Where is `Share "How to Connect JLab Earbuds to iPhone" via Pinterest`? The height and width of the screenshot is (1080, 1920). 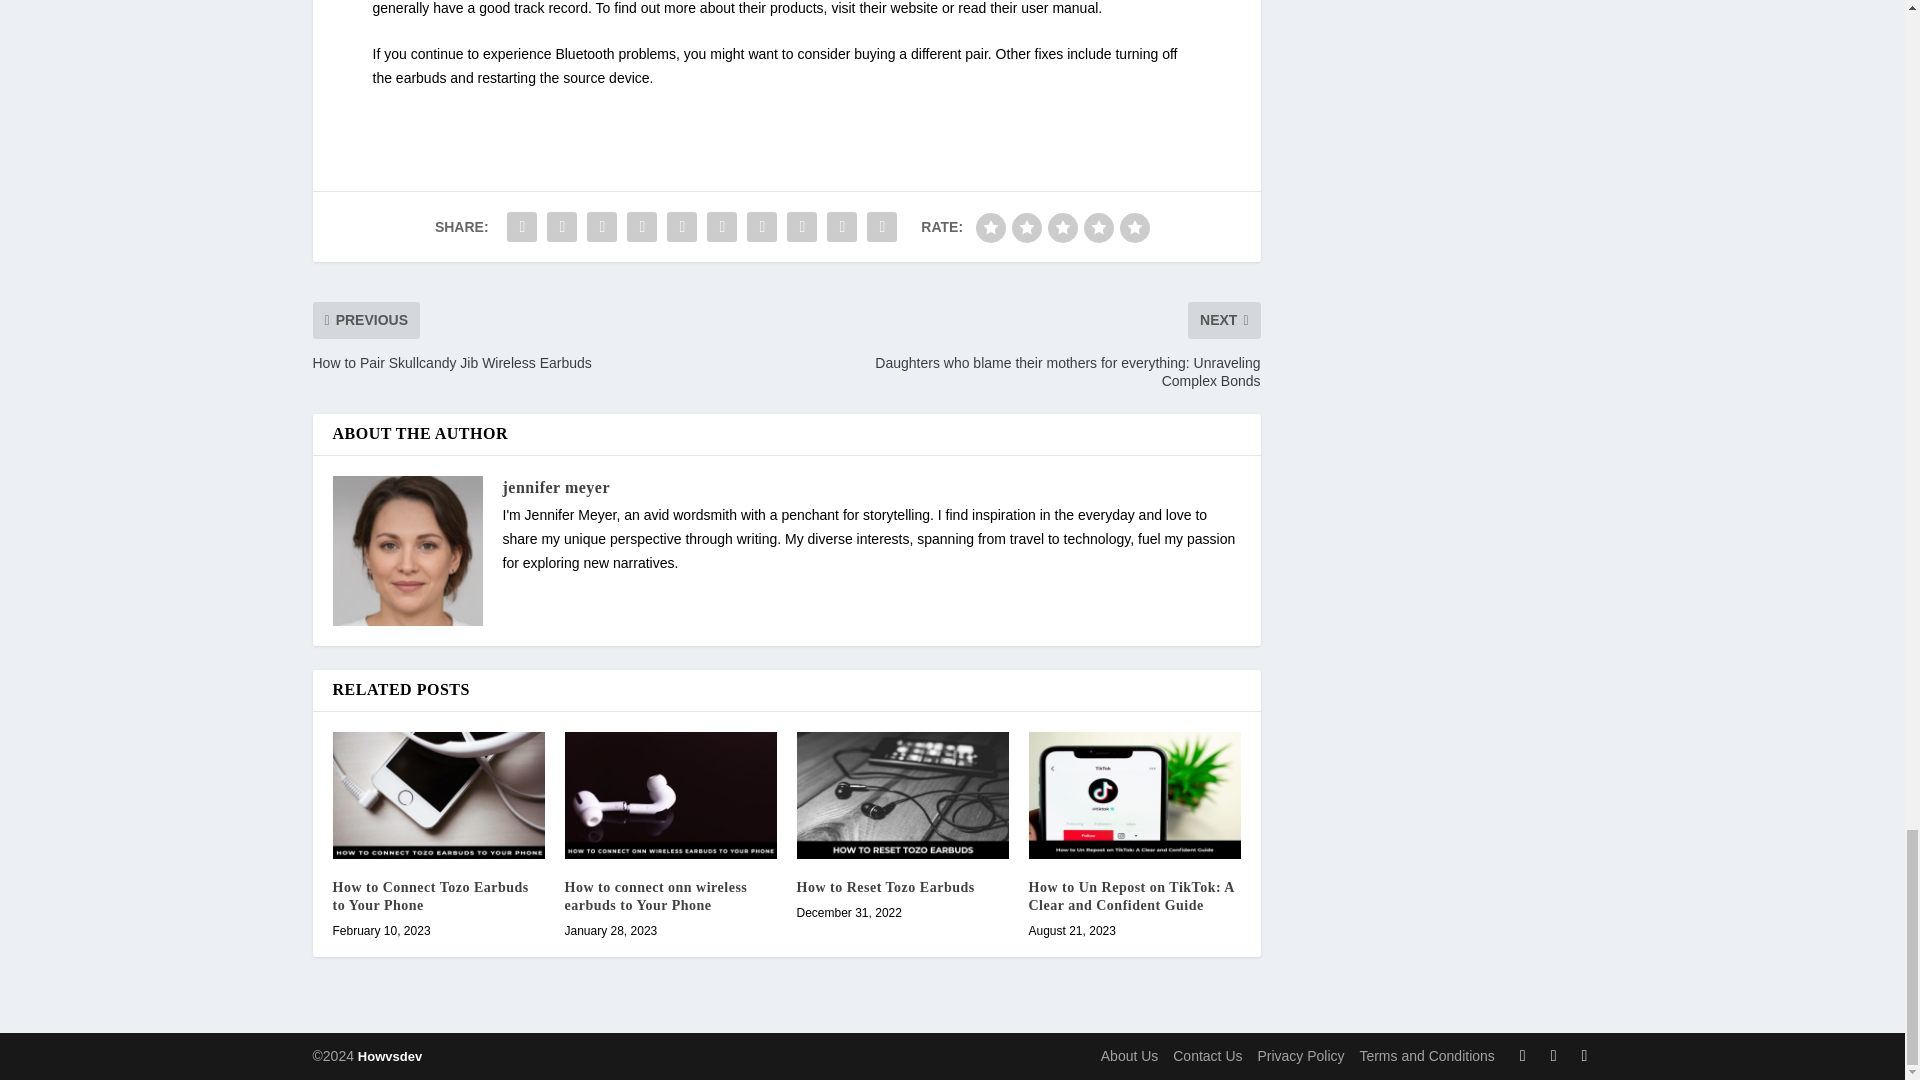 Share "How to Connect JLab Earbuds to iPhone" via Pinterest is located at coordinates (682, 227).